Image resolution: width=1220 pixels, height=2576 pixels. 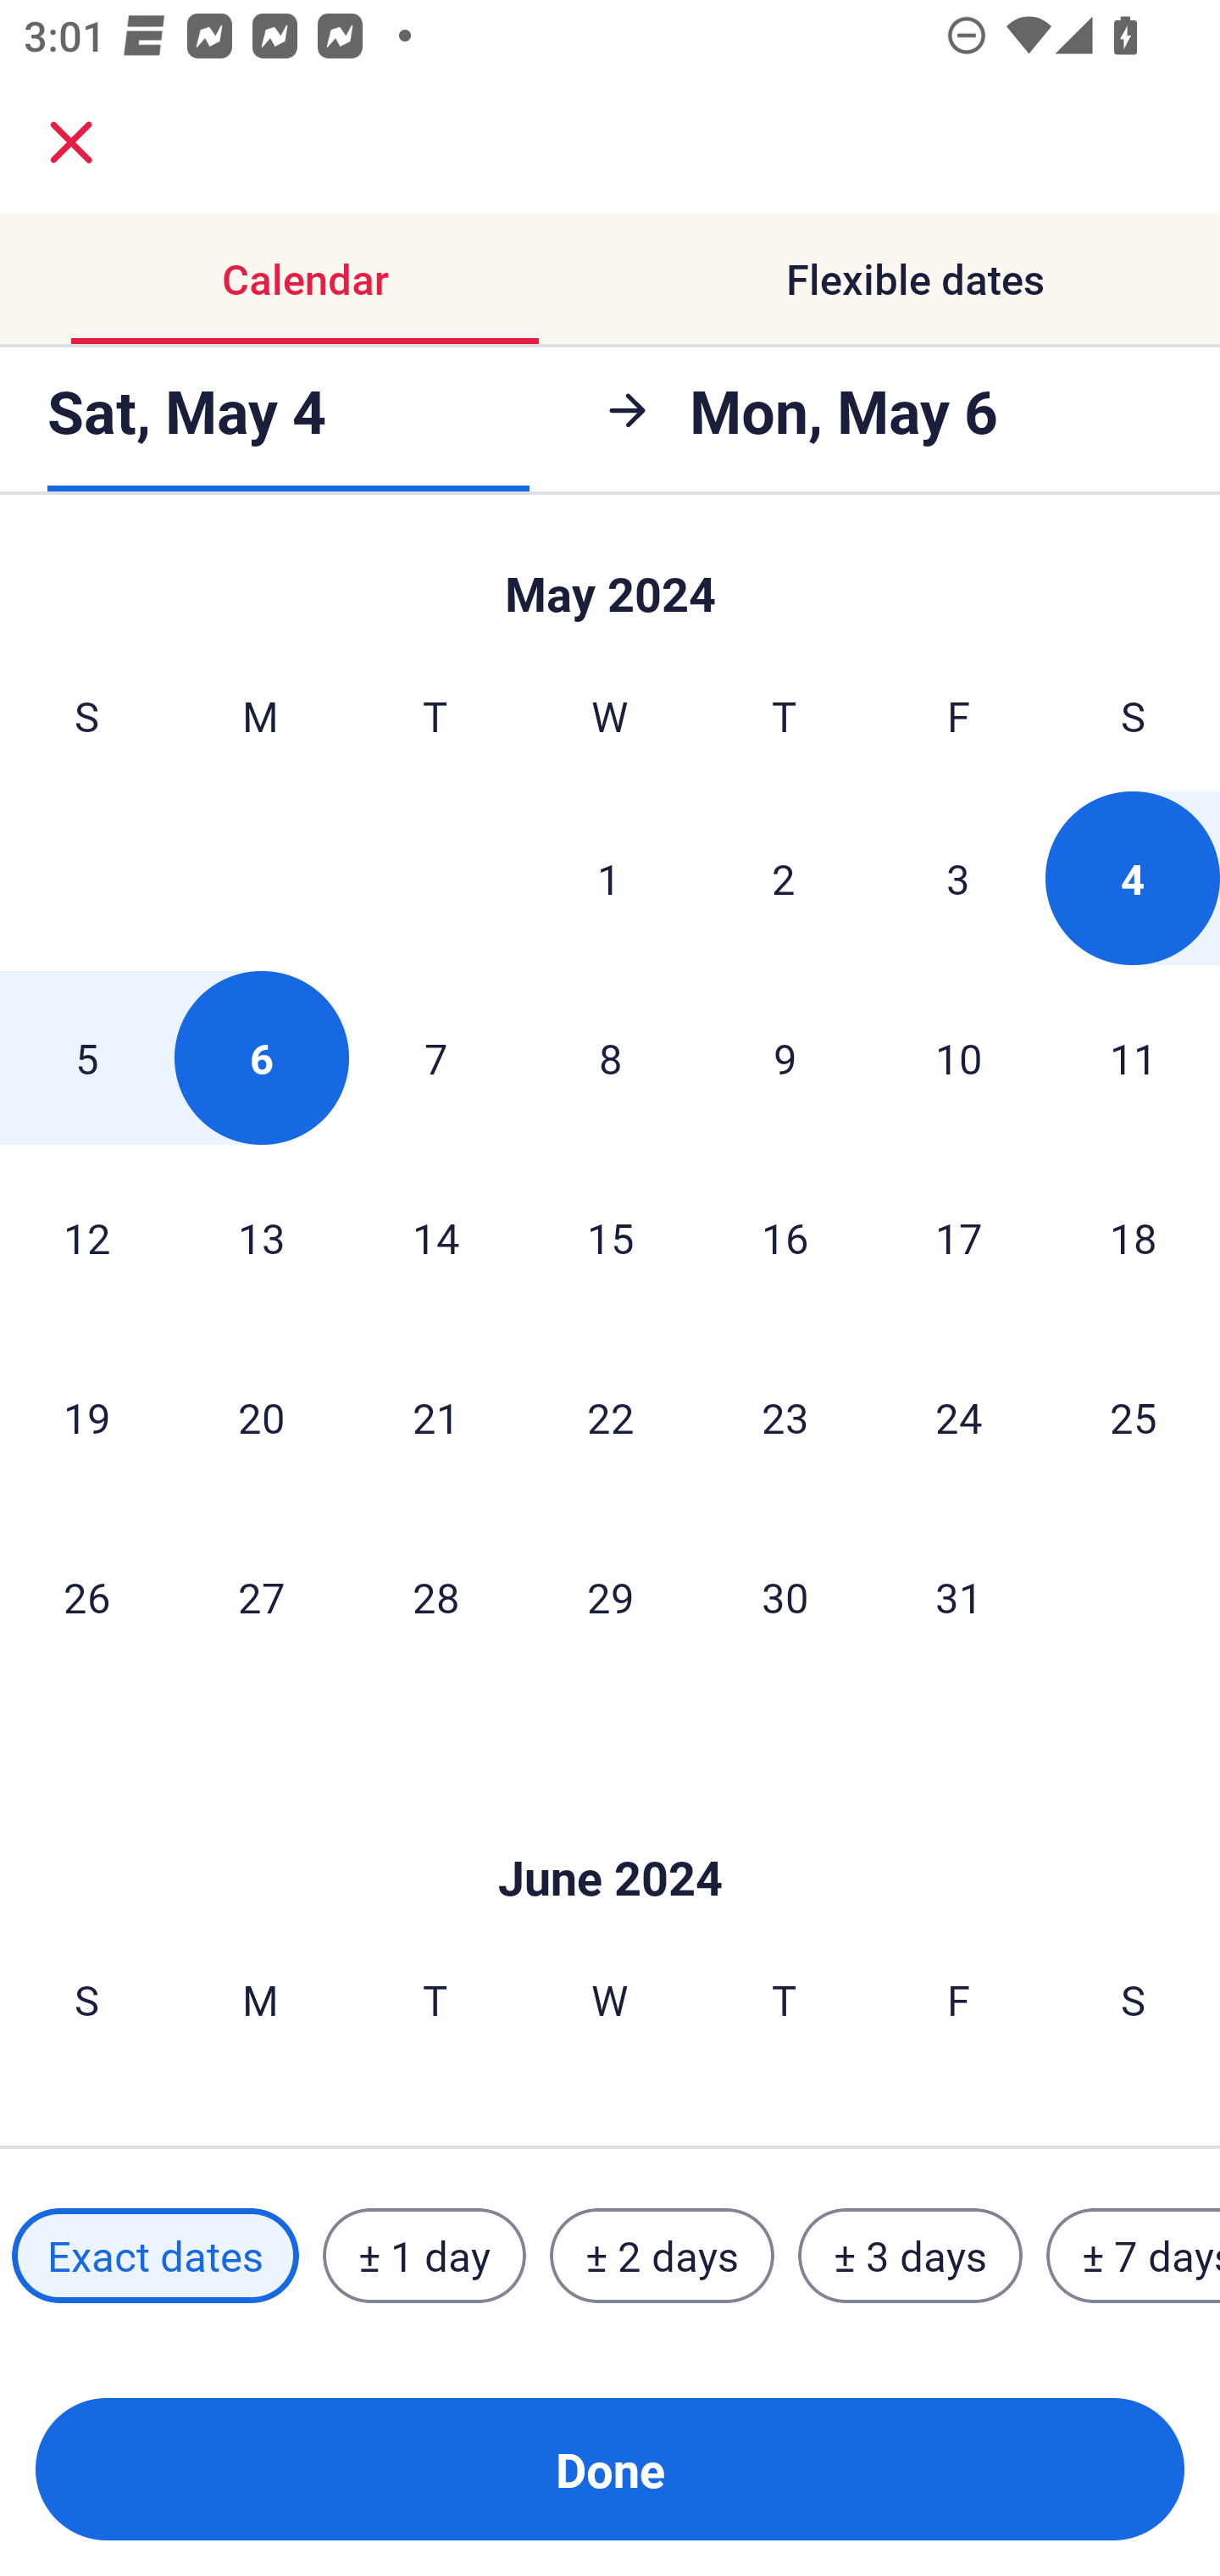 I want to click on 17 Friday, May 17, 2024, so click(x=959, y=1237).